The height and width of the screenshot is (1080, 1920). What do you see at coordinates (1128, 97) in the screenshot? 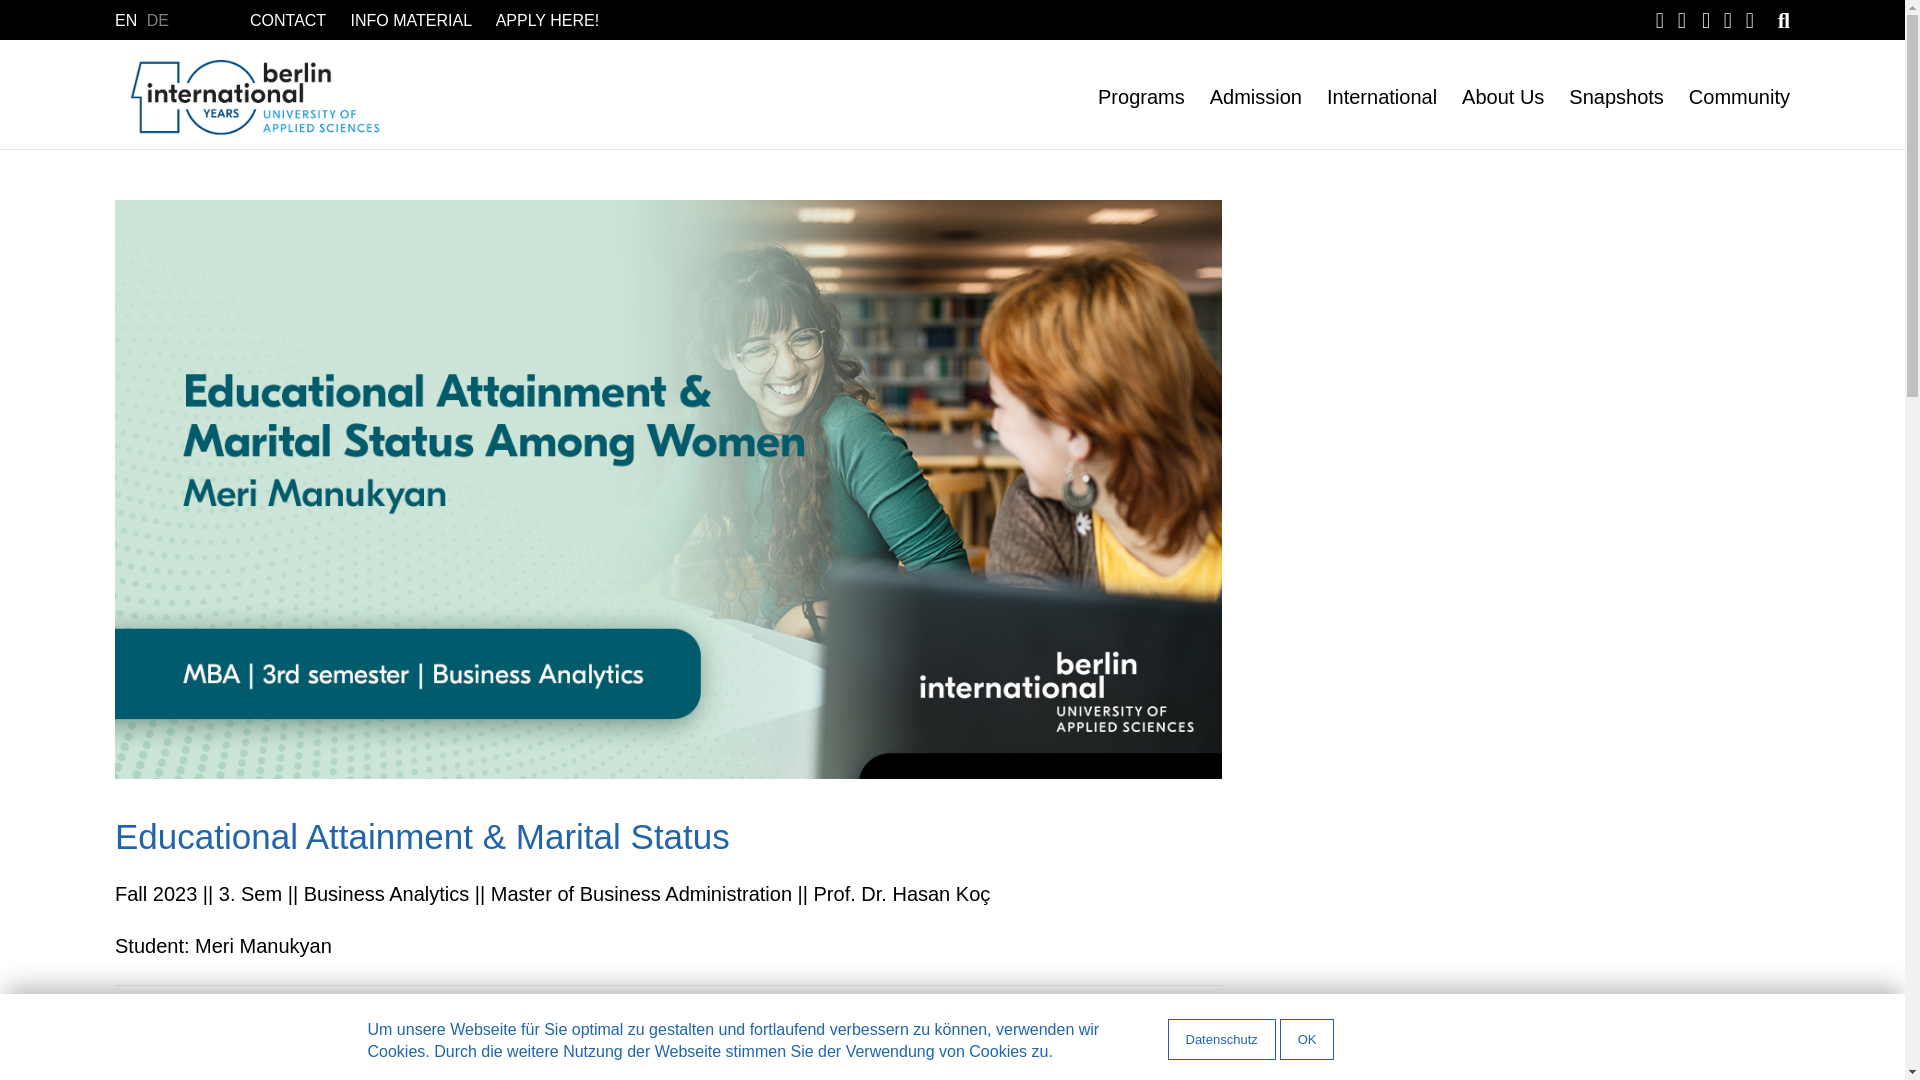
I see `Programs` at bounding box center [1128, 97].